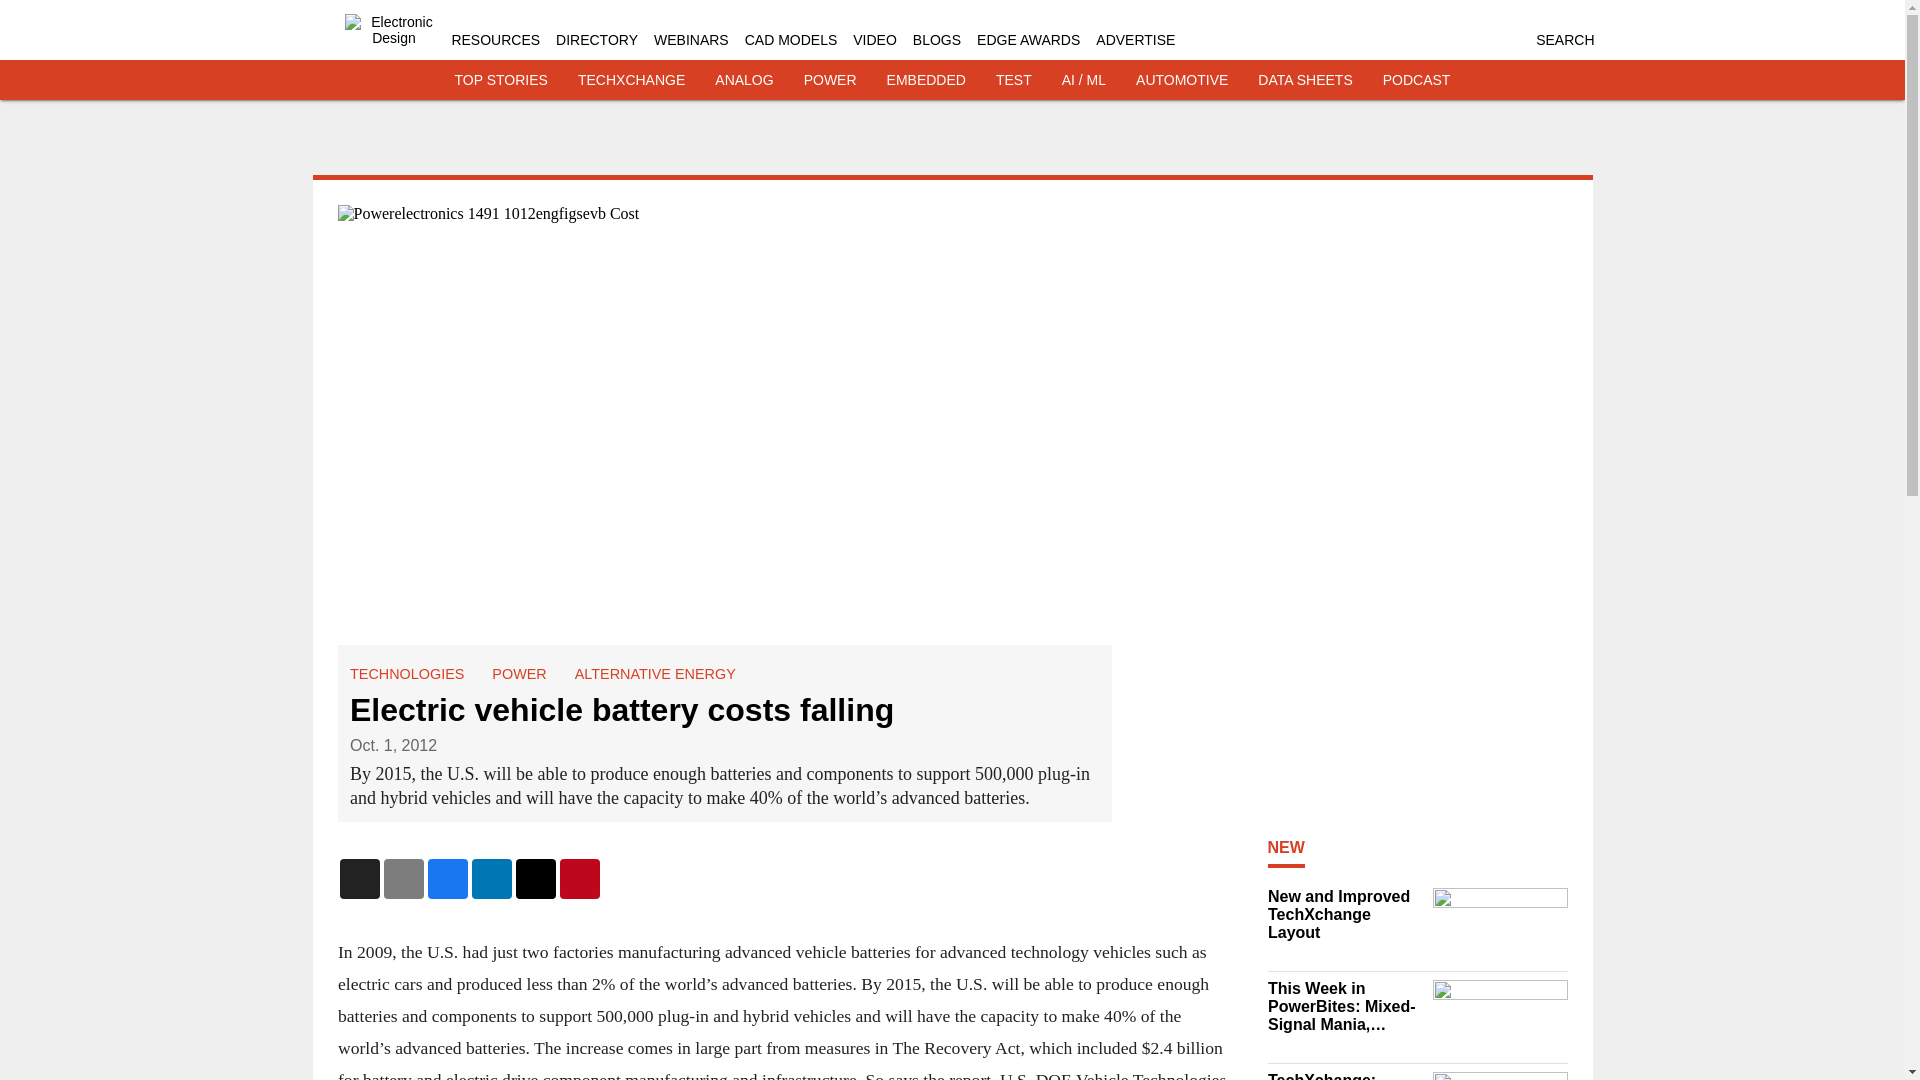 The width and height of the screenshot is (1920, 1080). I want to click on TOP STORIES, so click(501, 80).